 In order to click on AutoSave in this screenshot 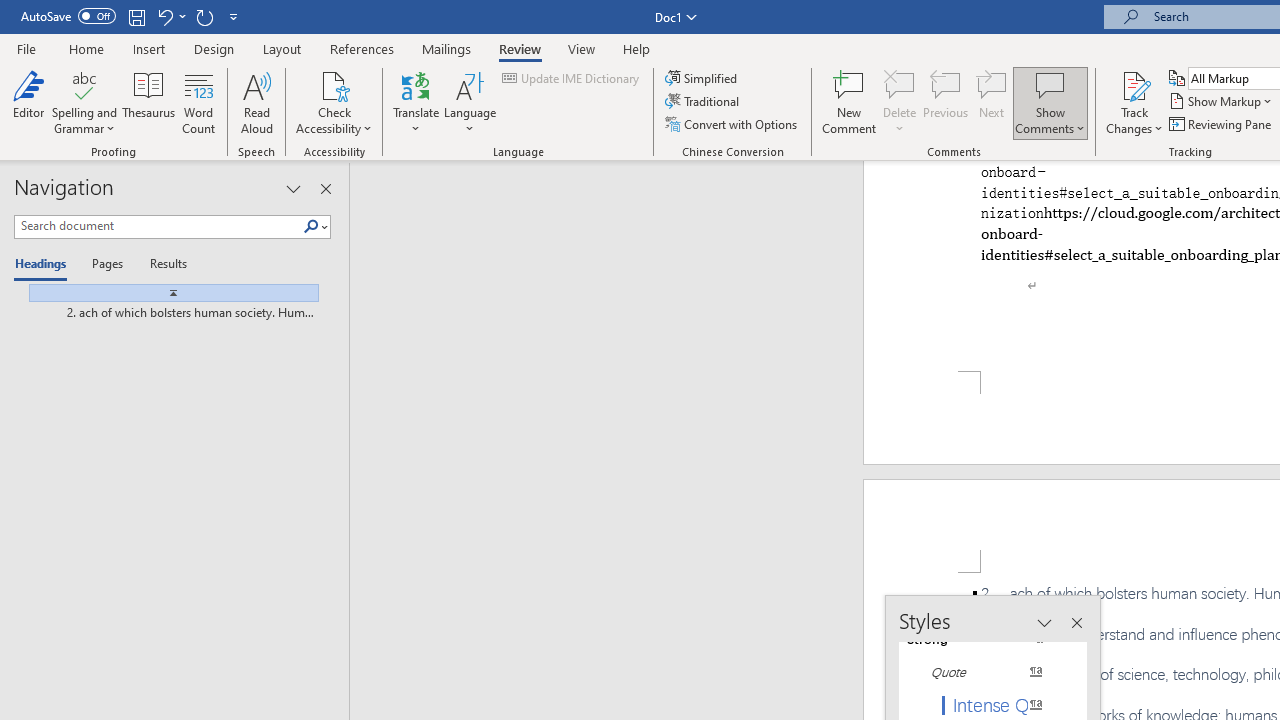, I will do `click(68, 16)`.